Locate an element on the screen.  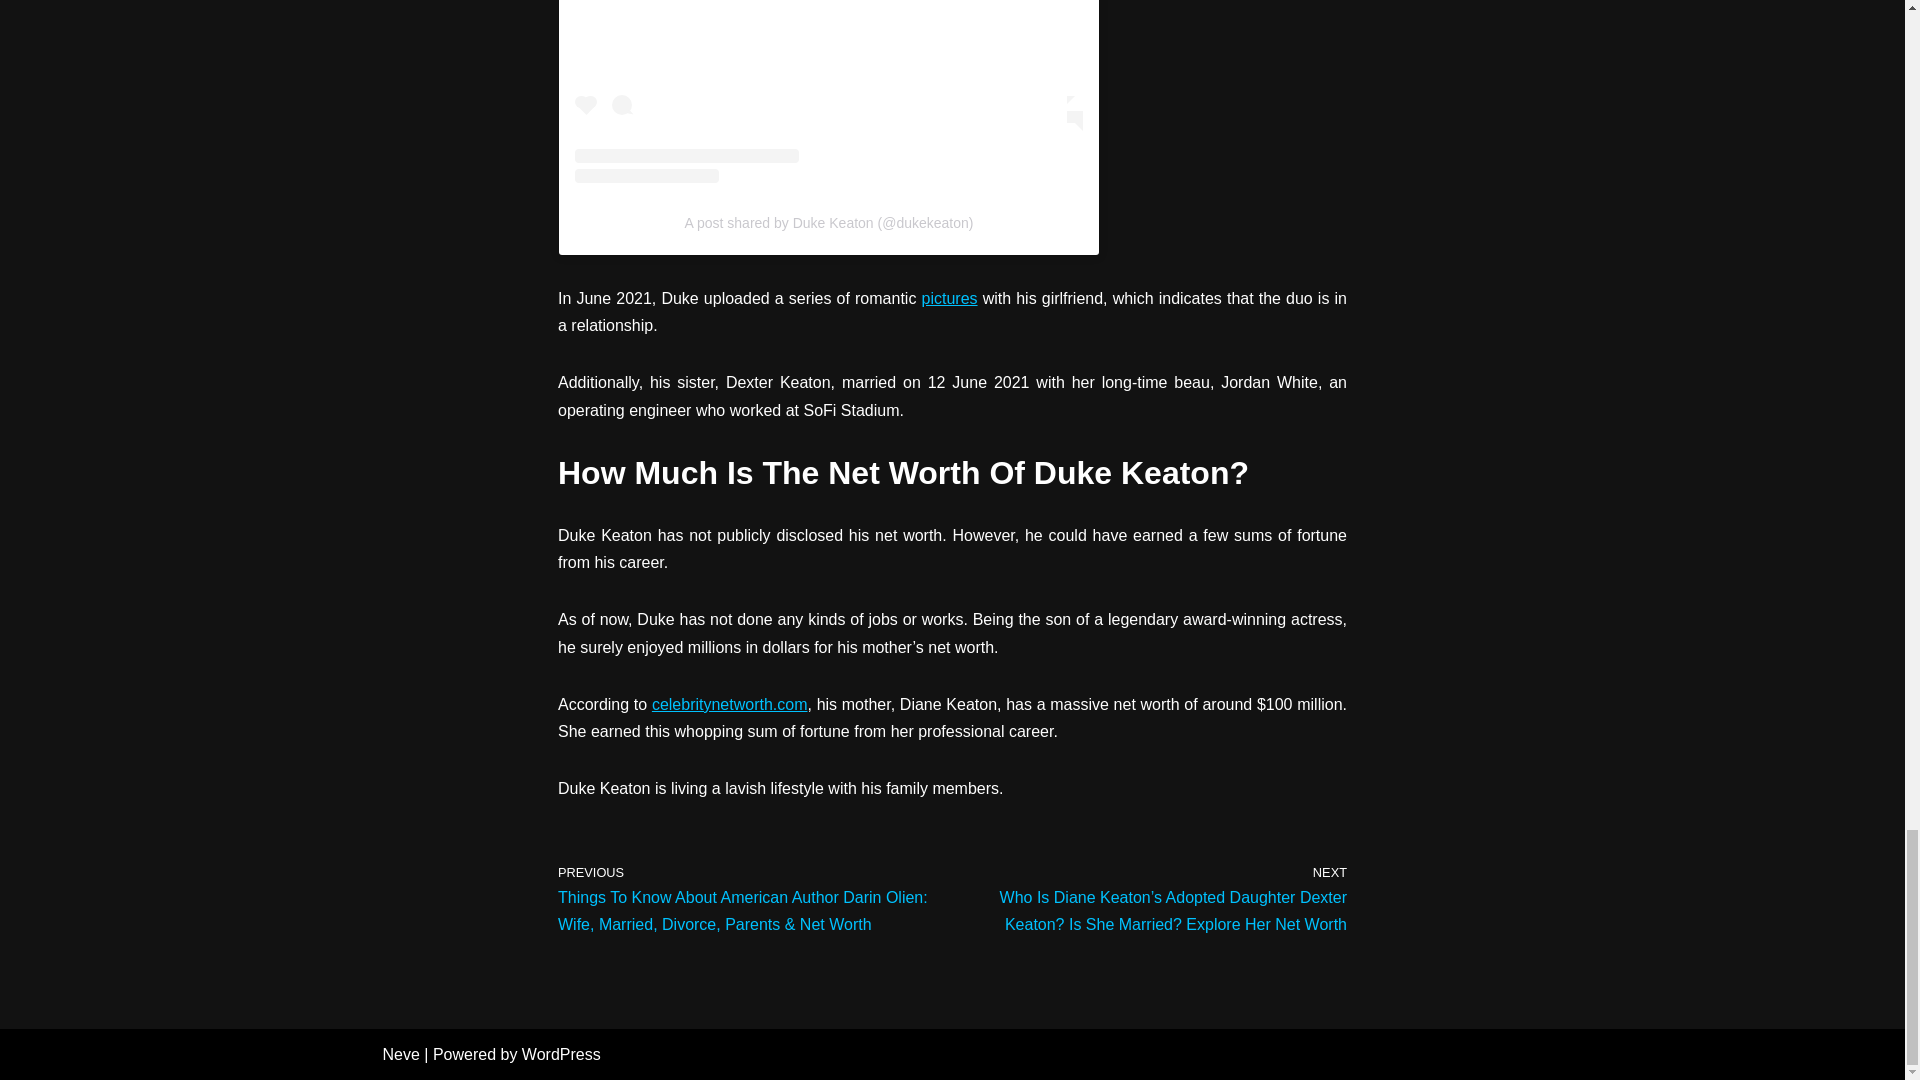
WordPress is located at coordinates (561, 1054).